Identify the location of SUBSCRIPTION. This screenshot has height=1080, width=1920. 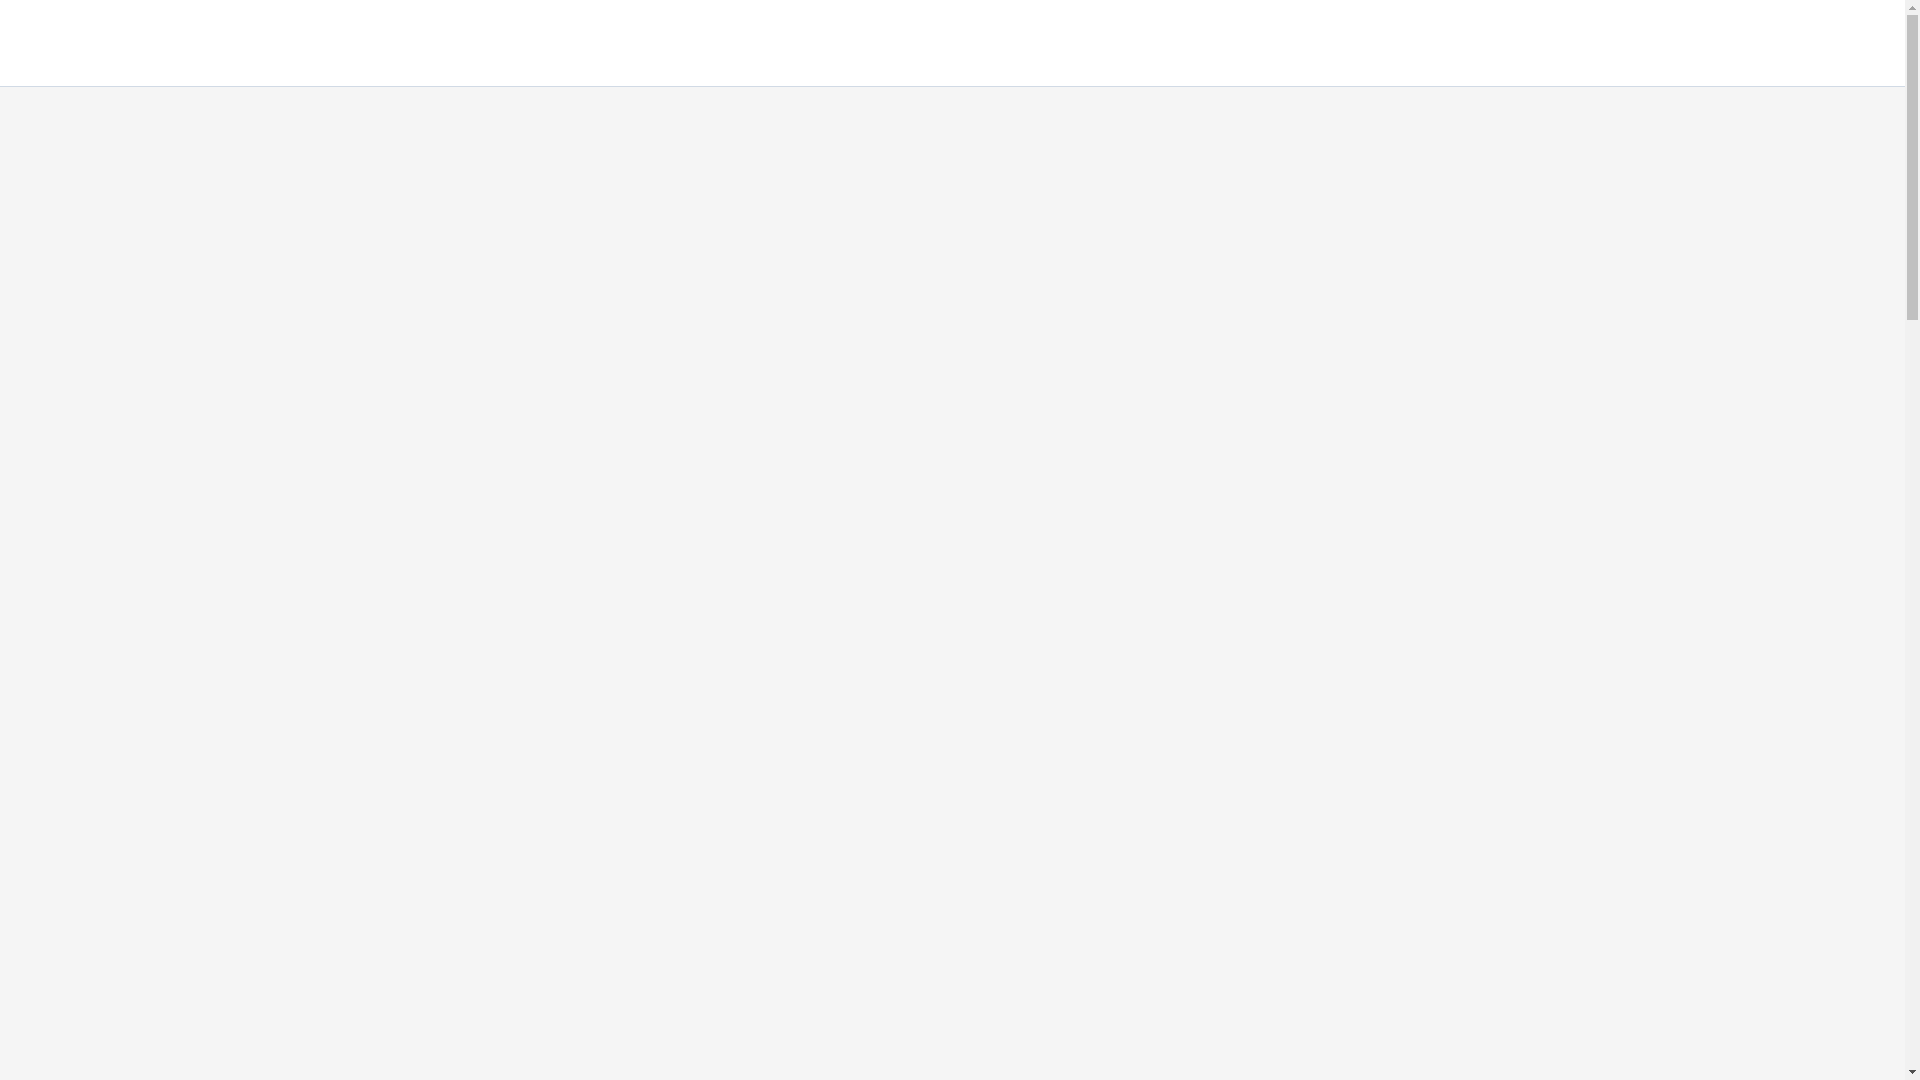
(1548, 43).